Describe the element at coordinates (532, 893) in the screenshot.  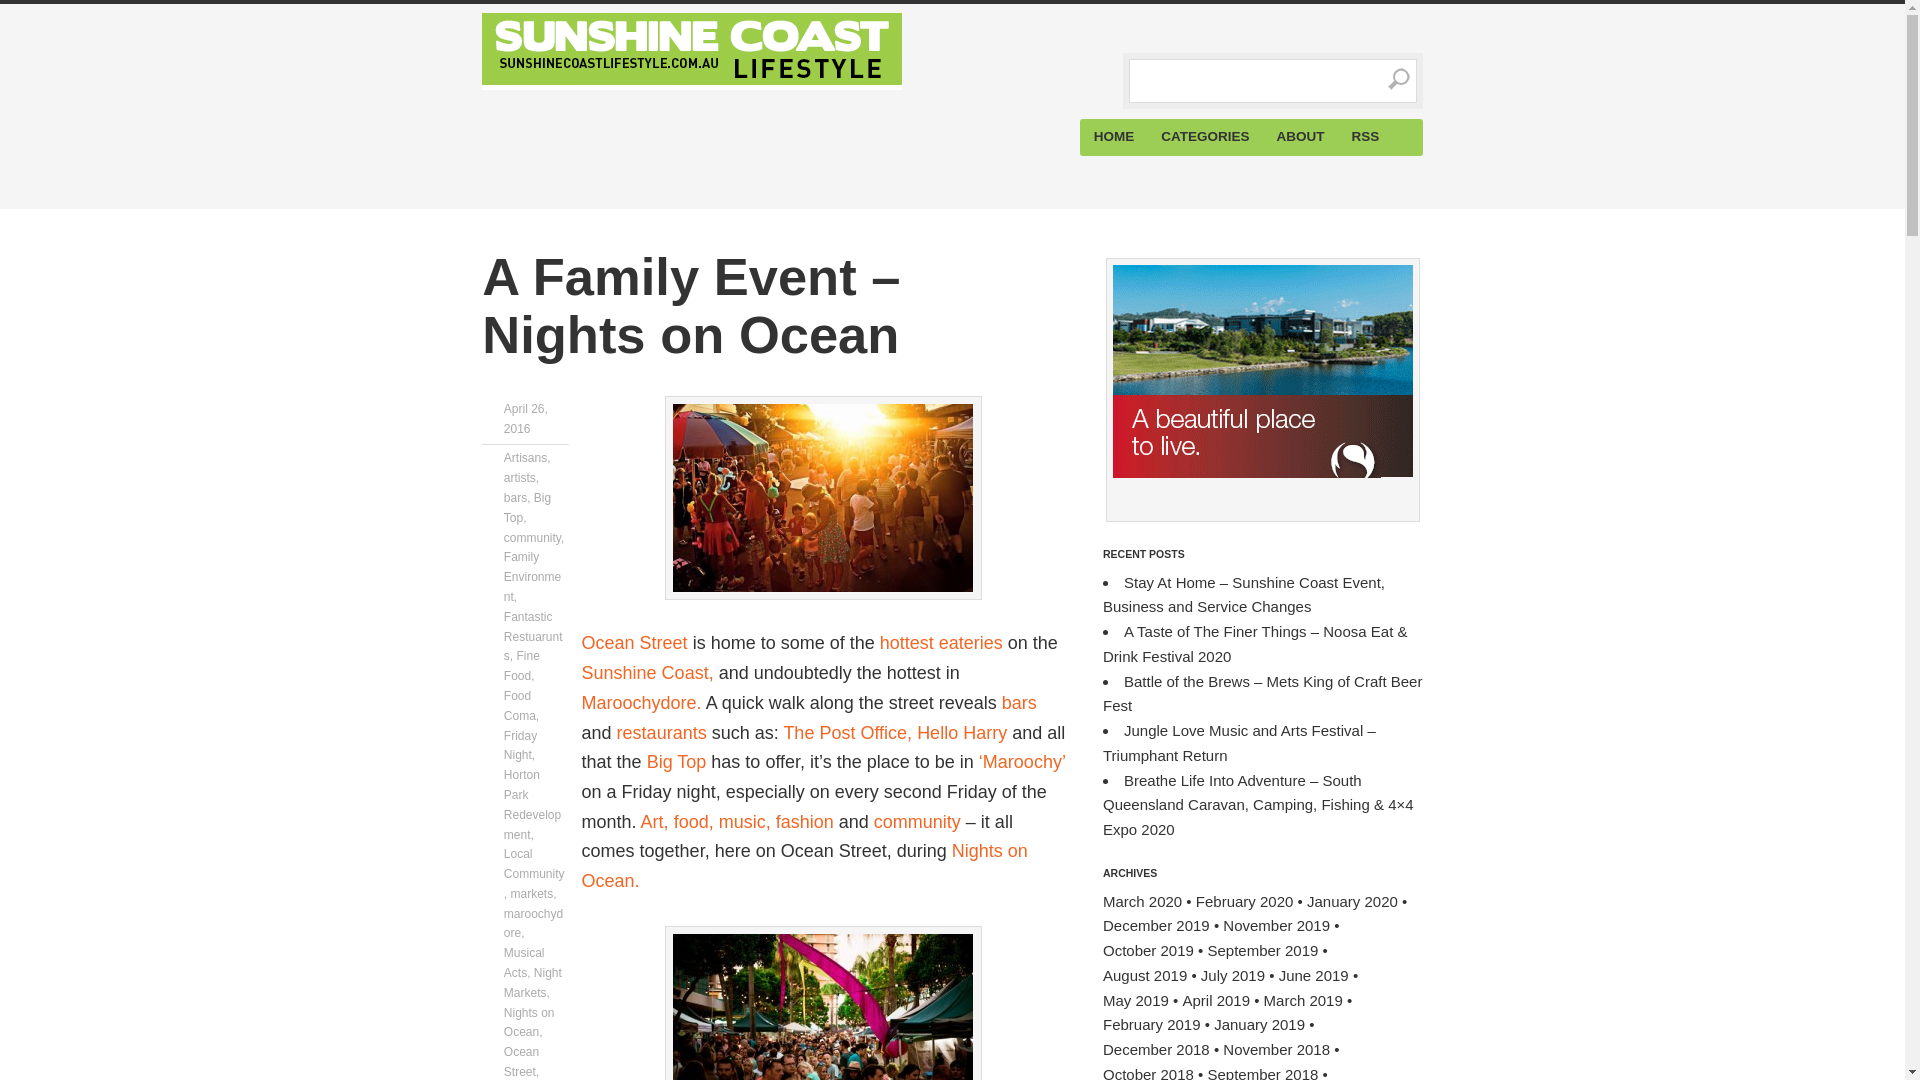
I see `markets` at that location.